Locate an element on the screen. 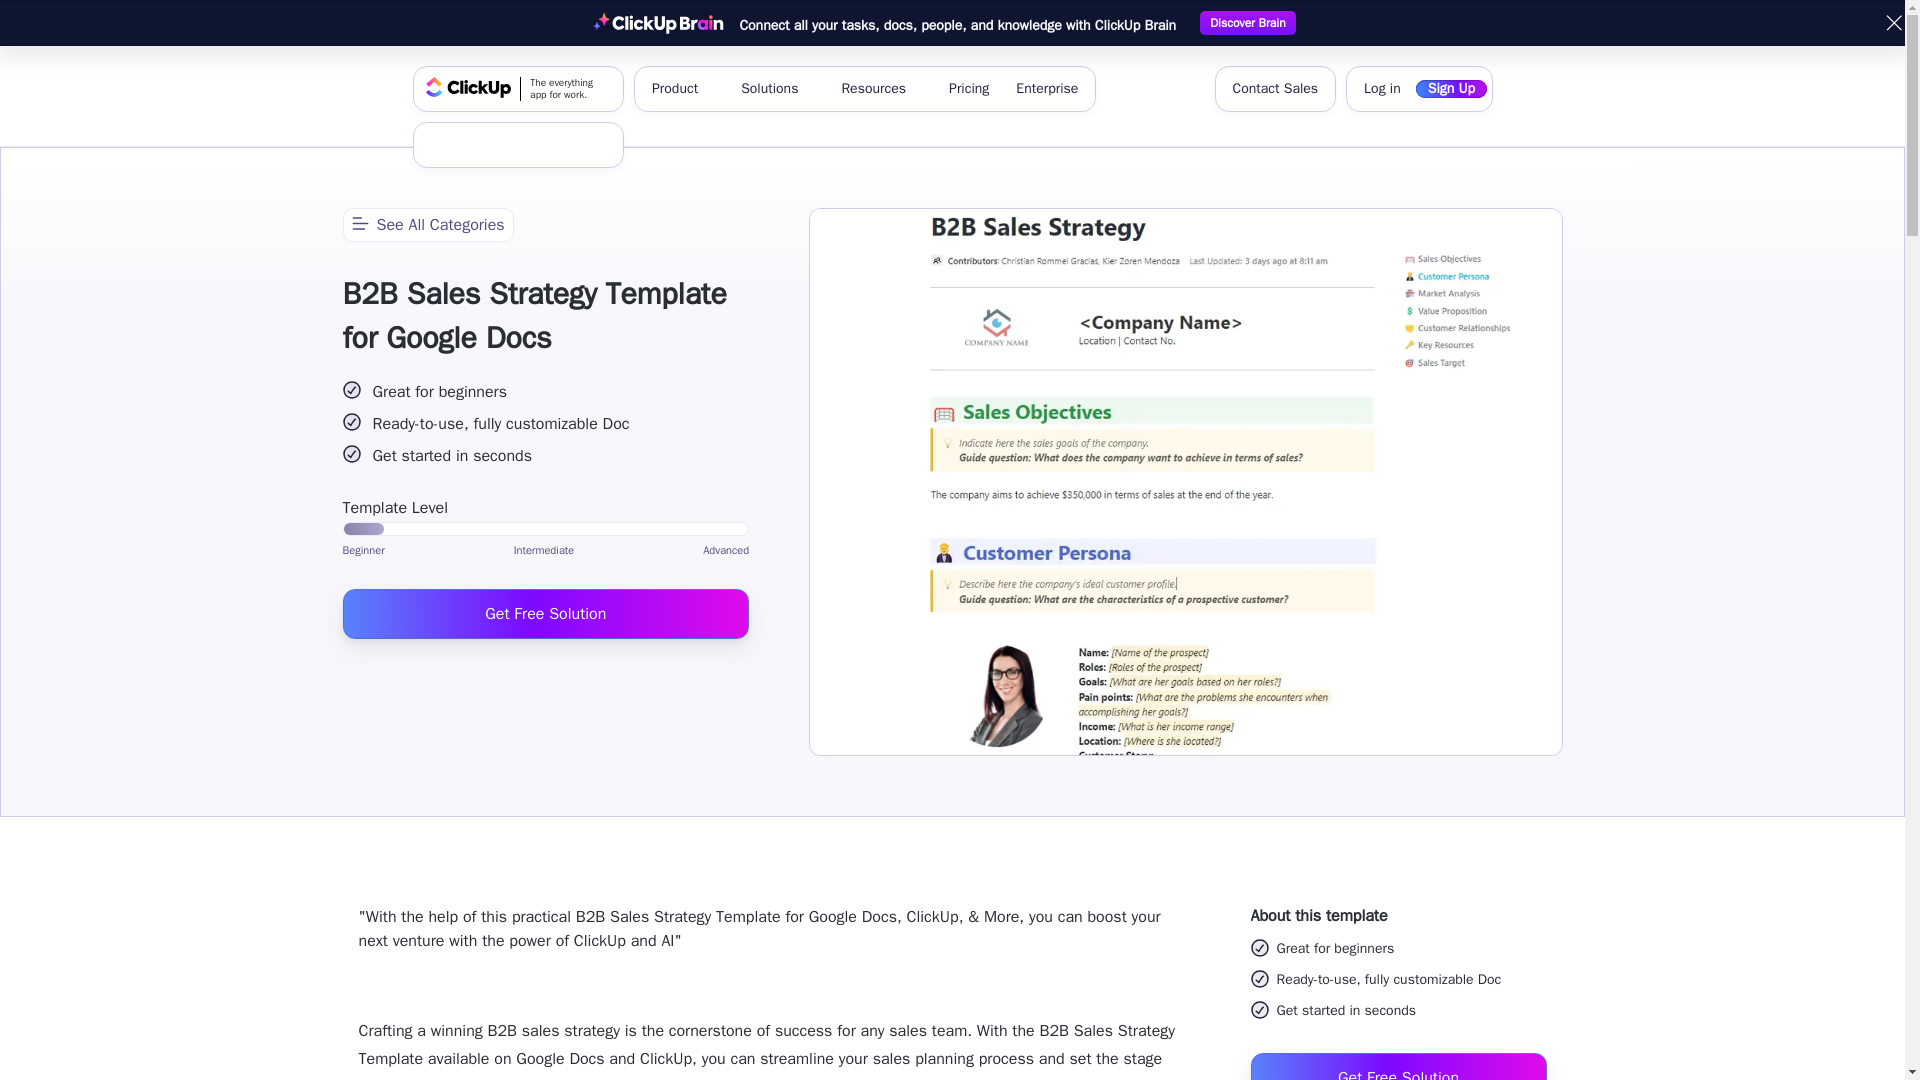 This screenshot has width=1920, height=1080. See All Categories is located at coordinates (567, 145).